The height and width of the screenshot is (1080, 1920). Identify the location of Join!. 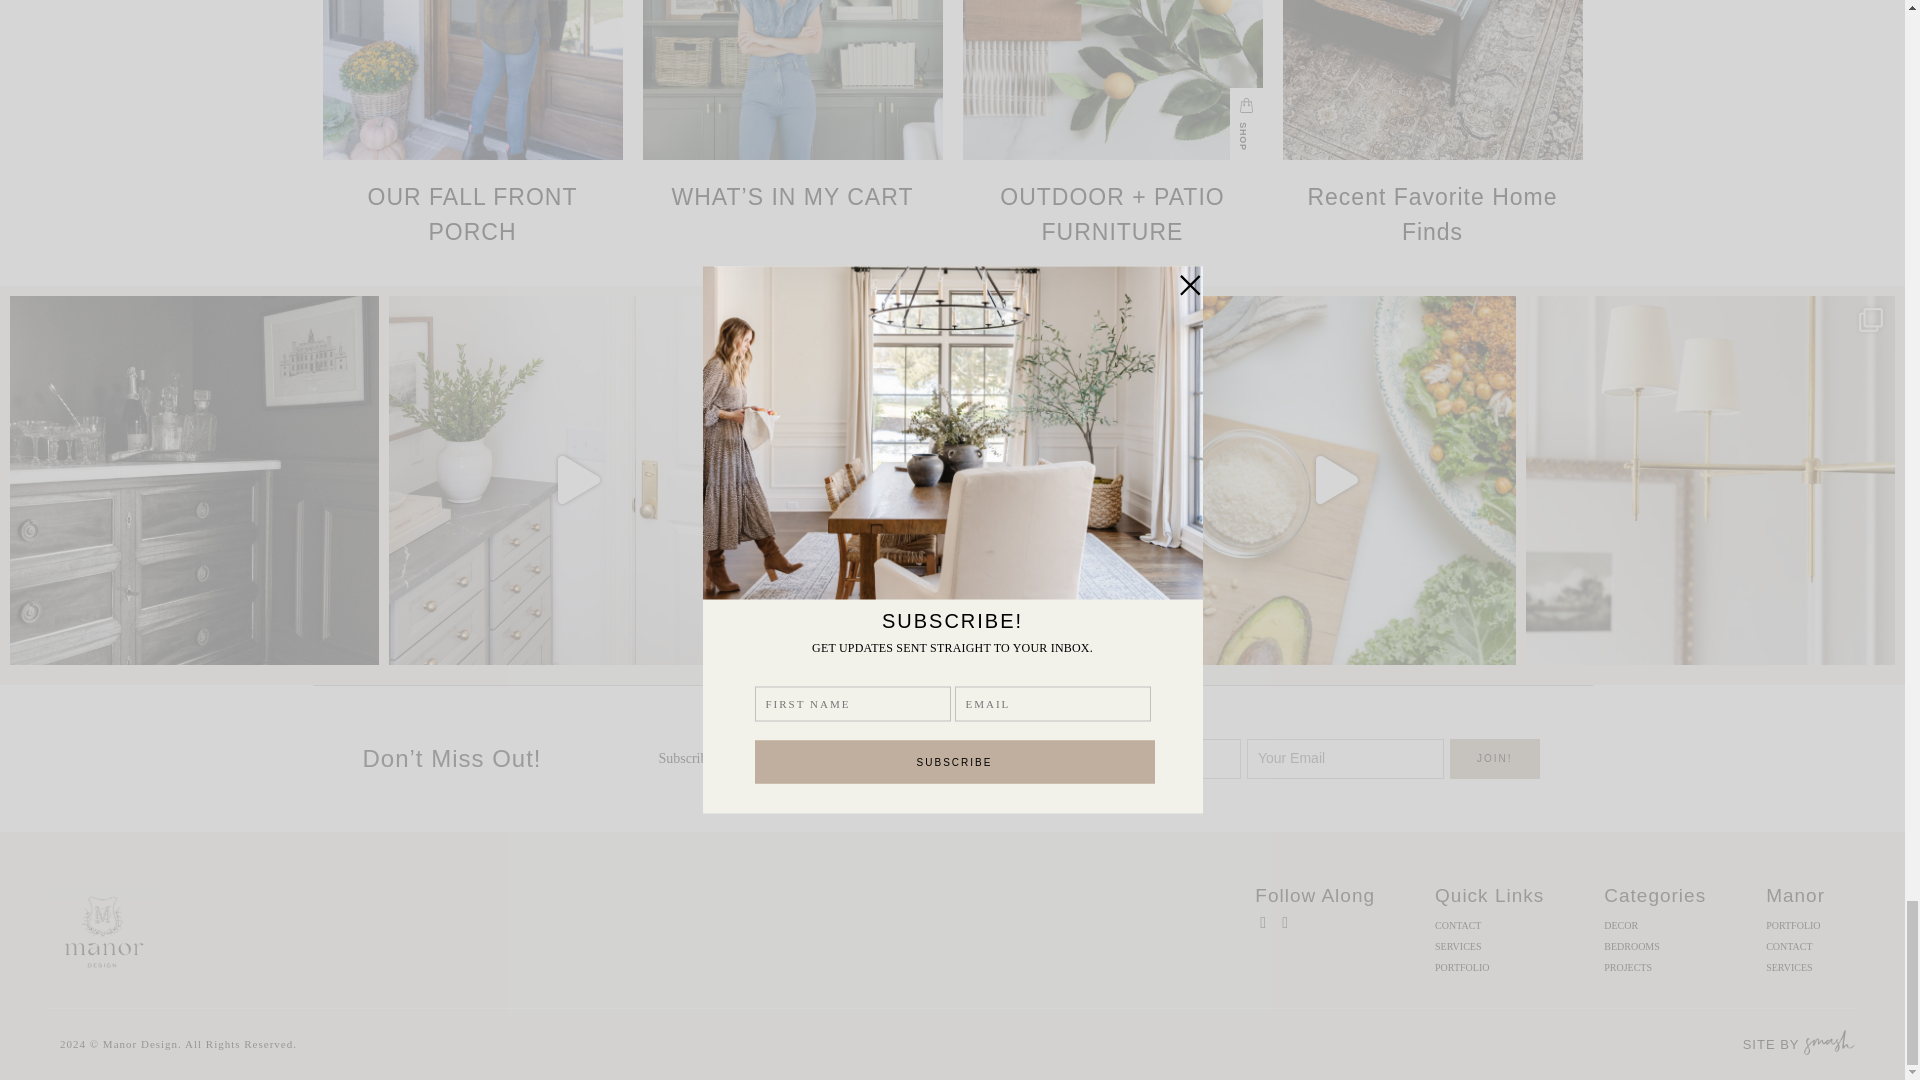
(1494, 758).